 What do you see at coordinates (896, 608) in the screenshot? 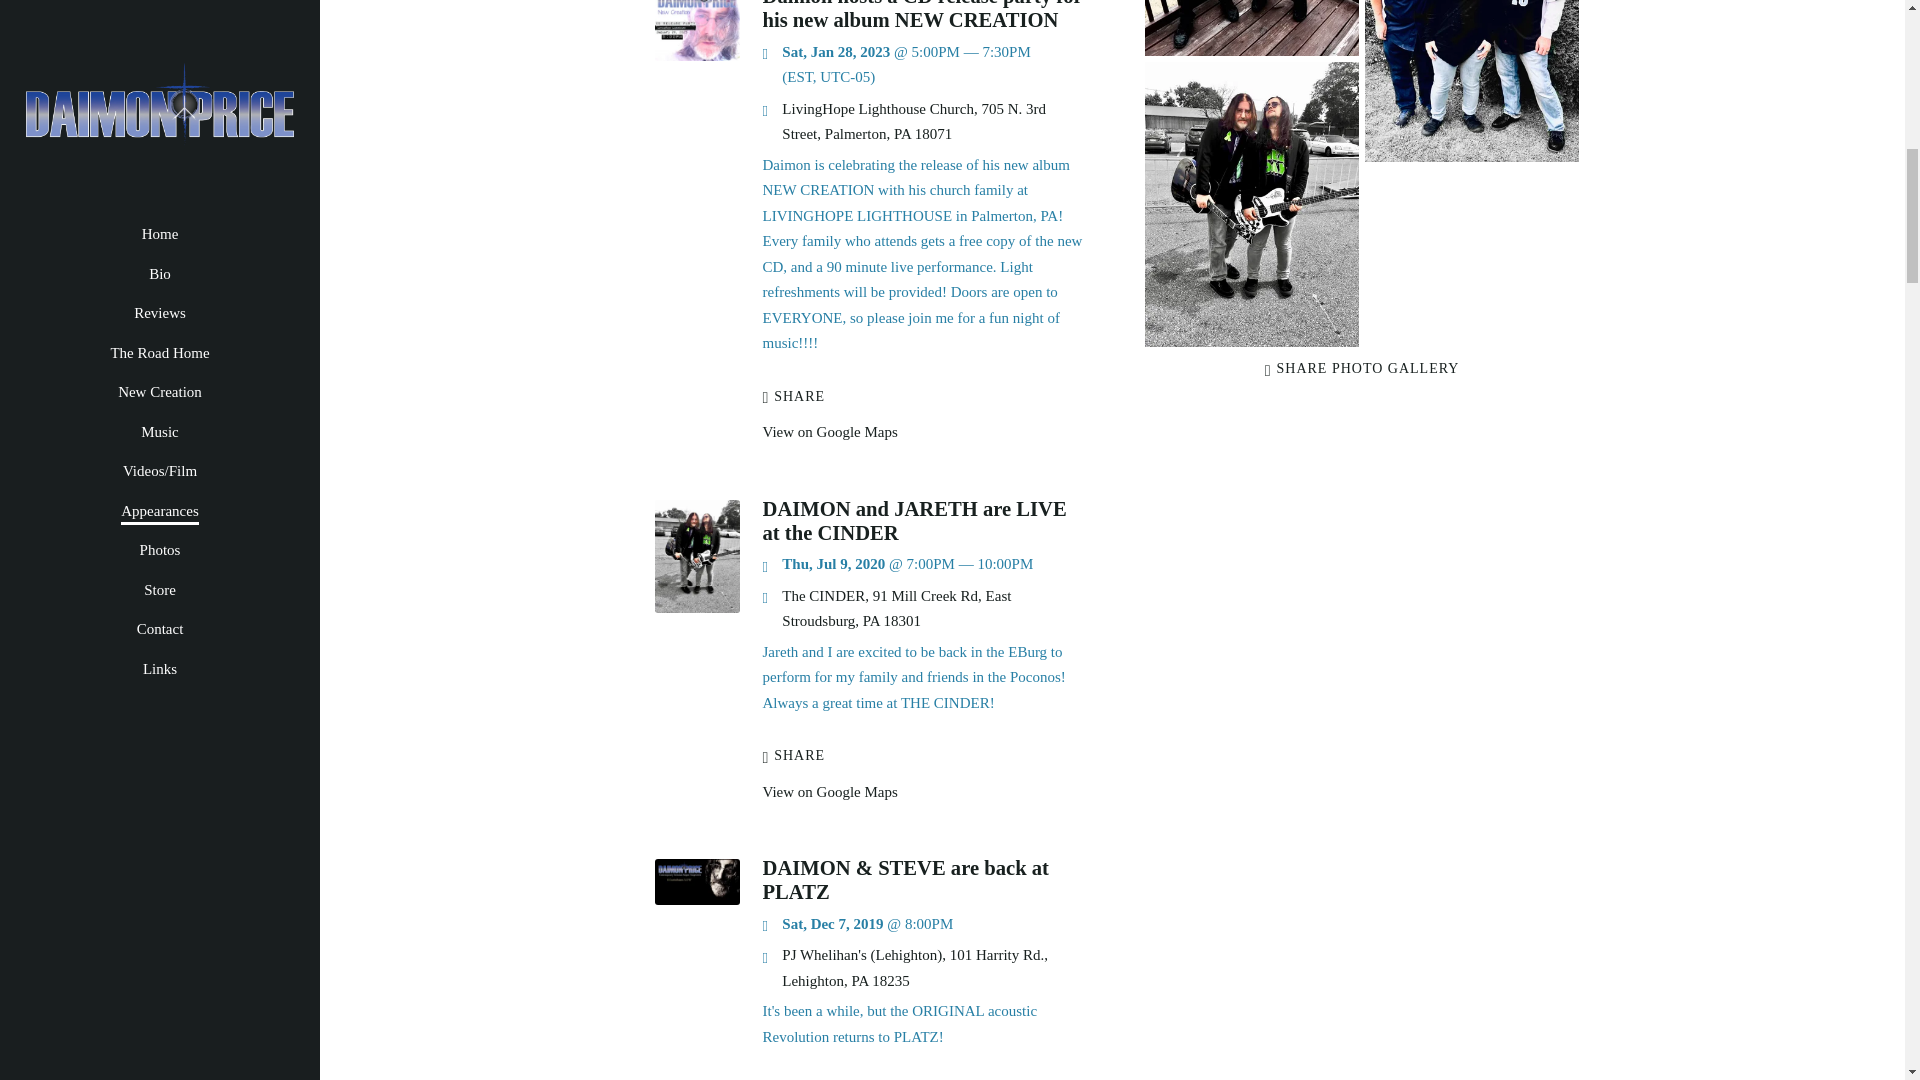
I see `View on Google Maps` at bounding box center [896, 608].